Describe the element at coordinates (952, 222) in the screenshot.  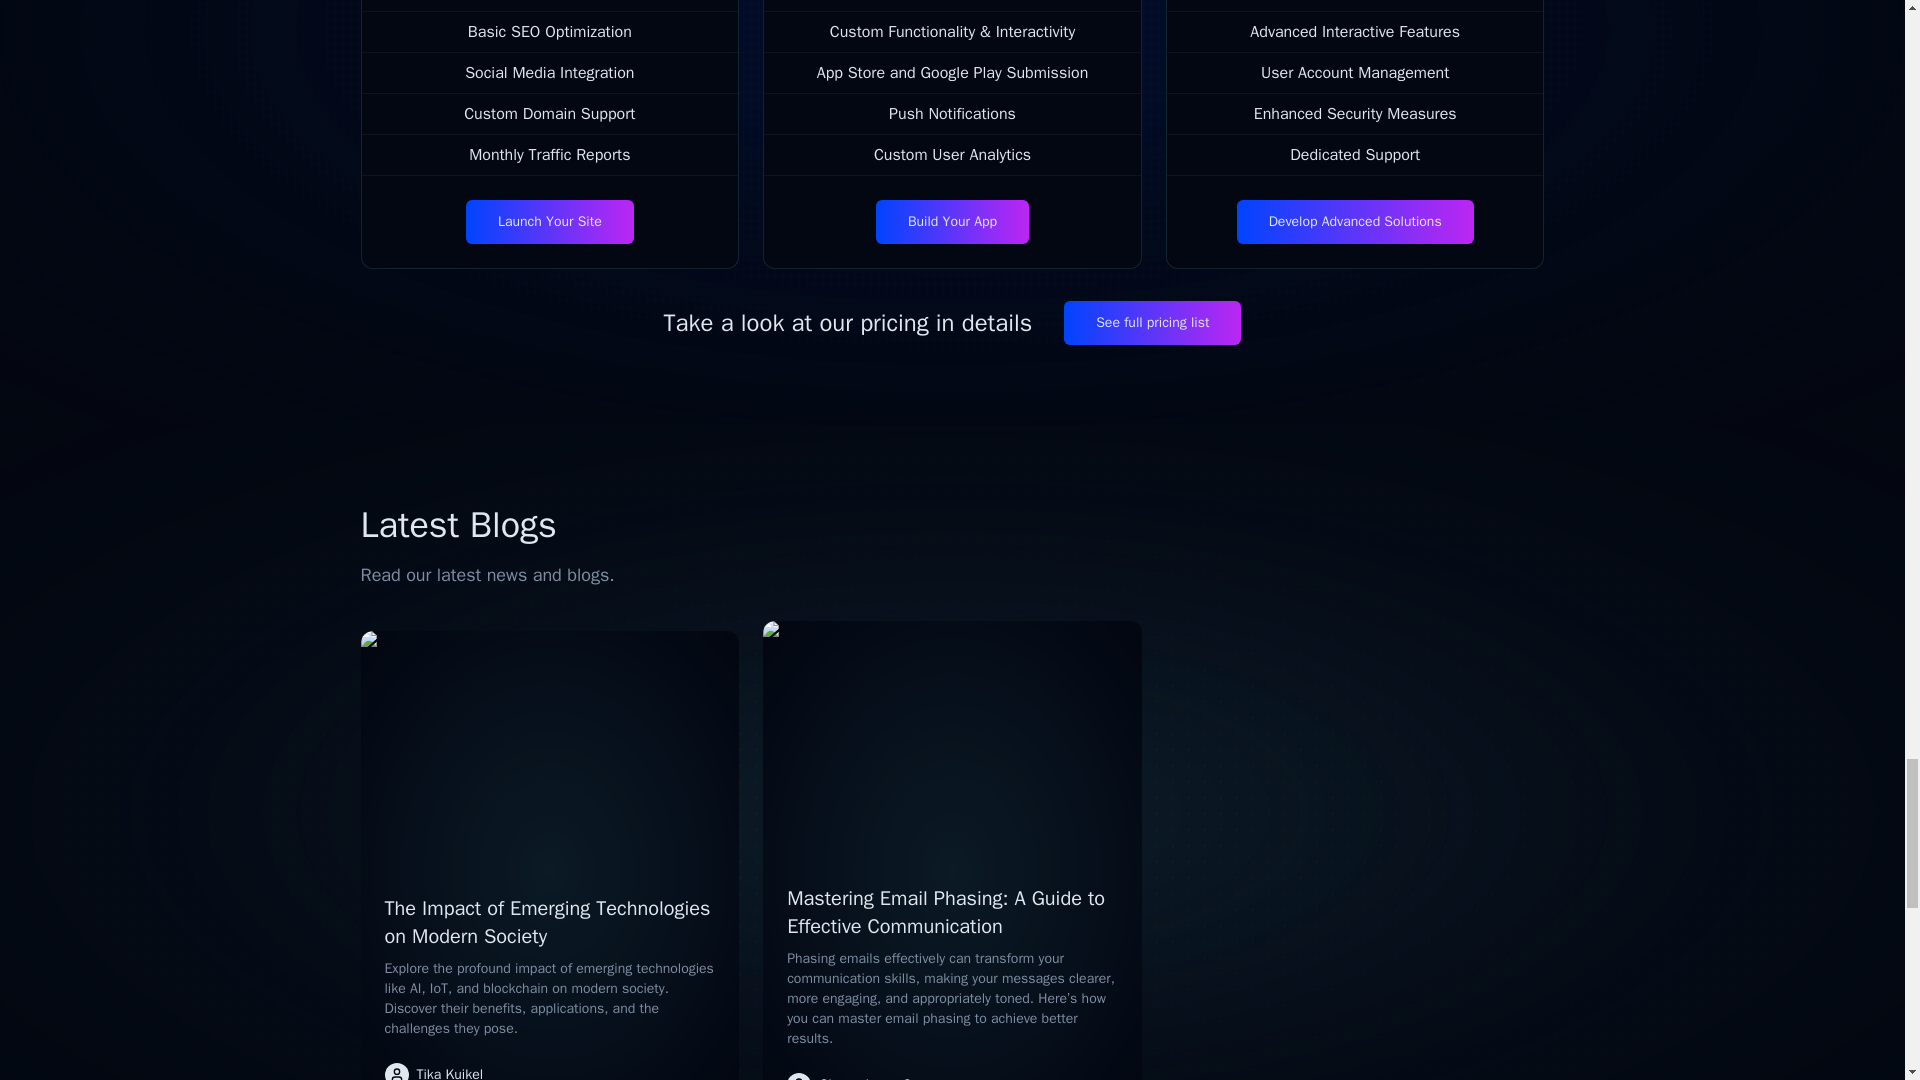
I see `Build Your App` at that location.